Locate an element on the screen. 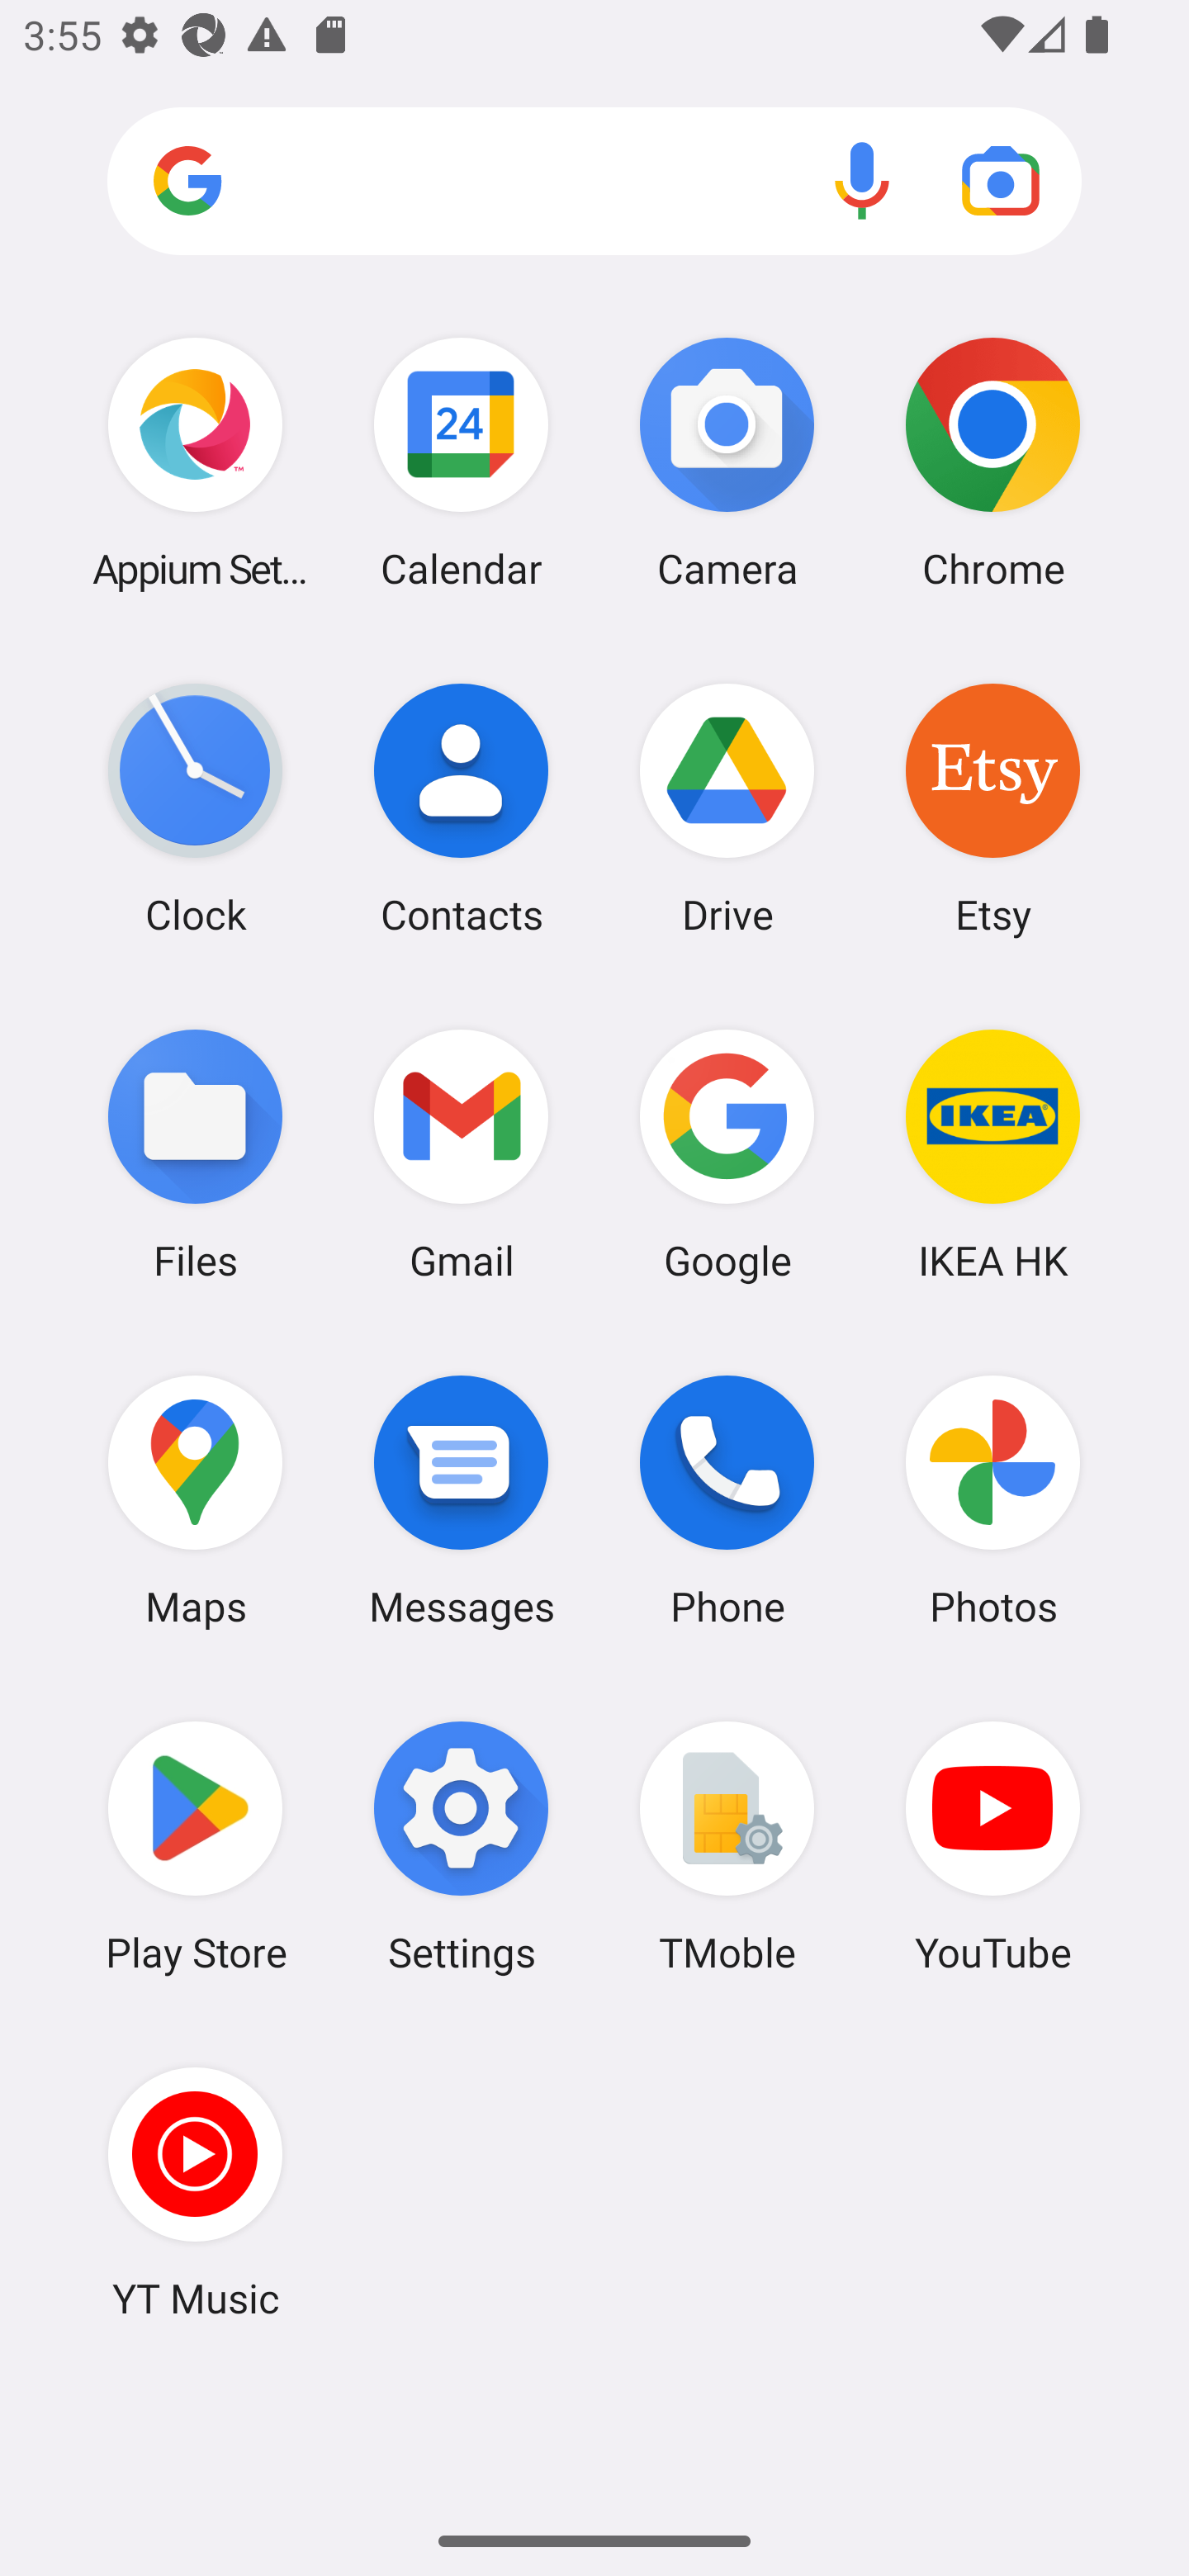  Phone is located at coordinates (727, 1500).